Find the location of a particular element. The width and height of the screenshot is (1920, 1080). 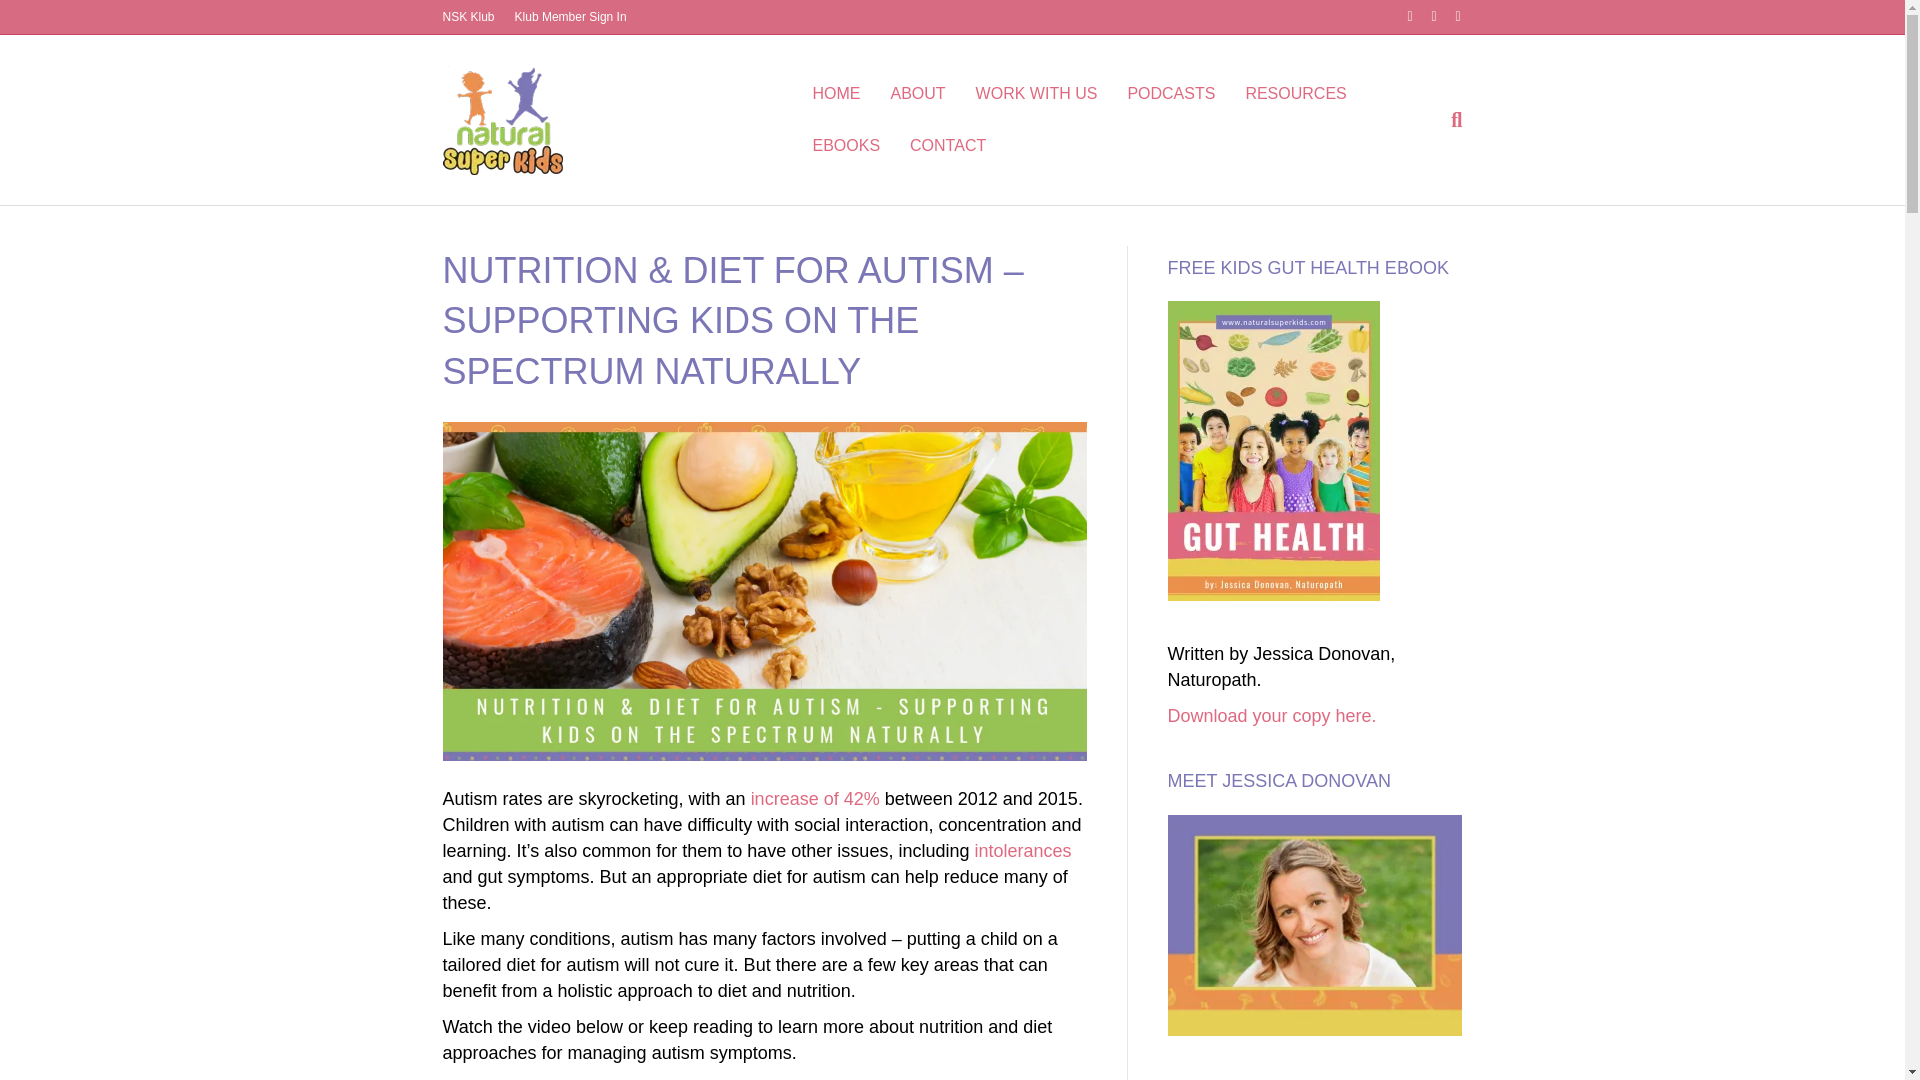

RESOURCES is located at coordinates (1296, 94).